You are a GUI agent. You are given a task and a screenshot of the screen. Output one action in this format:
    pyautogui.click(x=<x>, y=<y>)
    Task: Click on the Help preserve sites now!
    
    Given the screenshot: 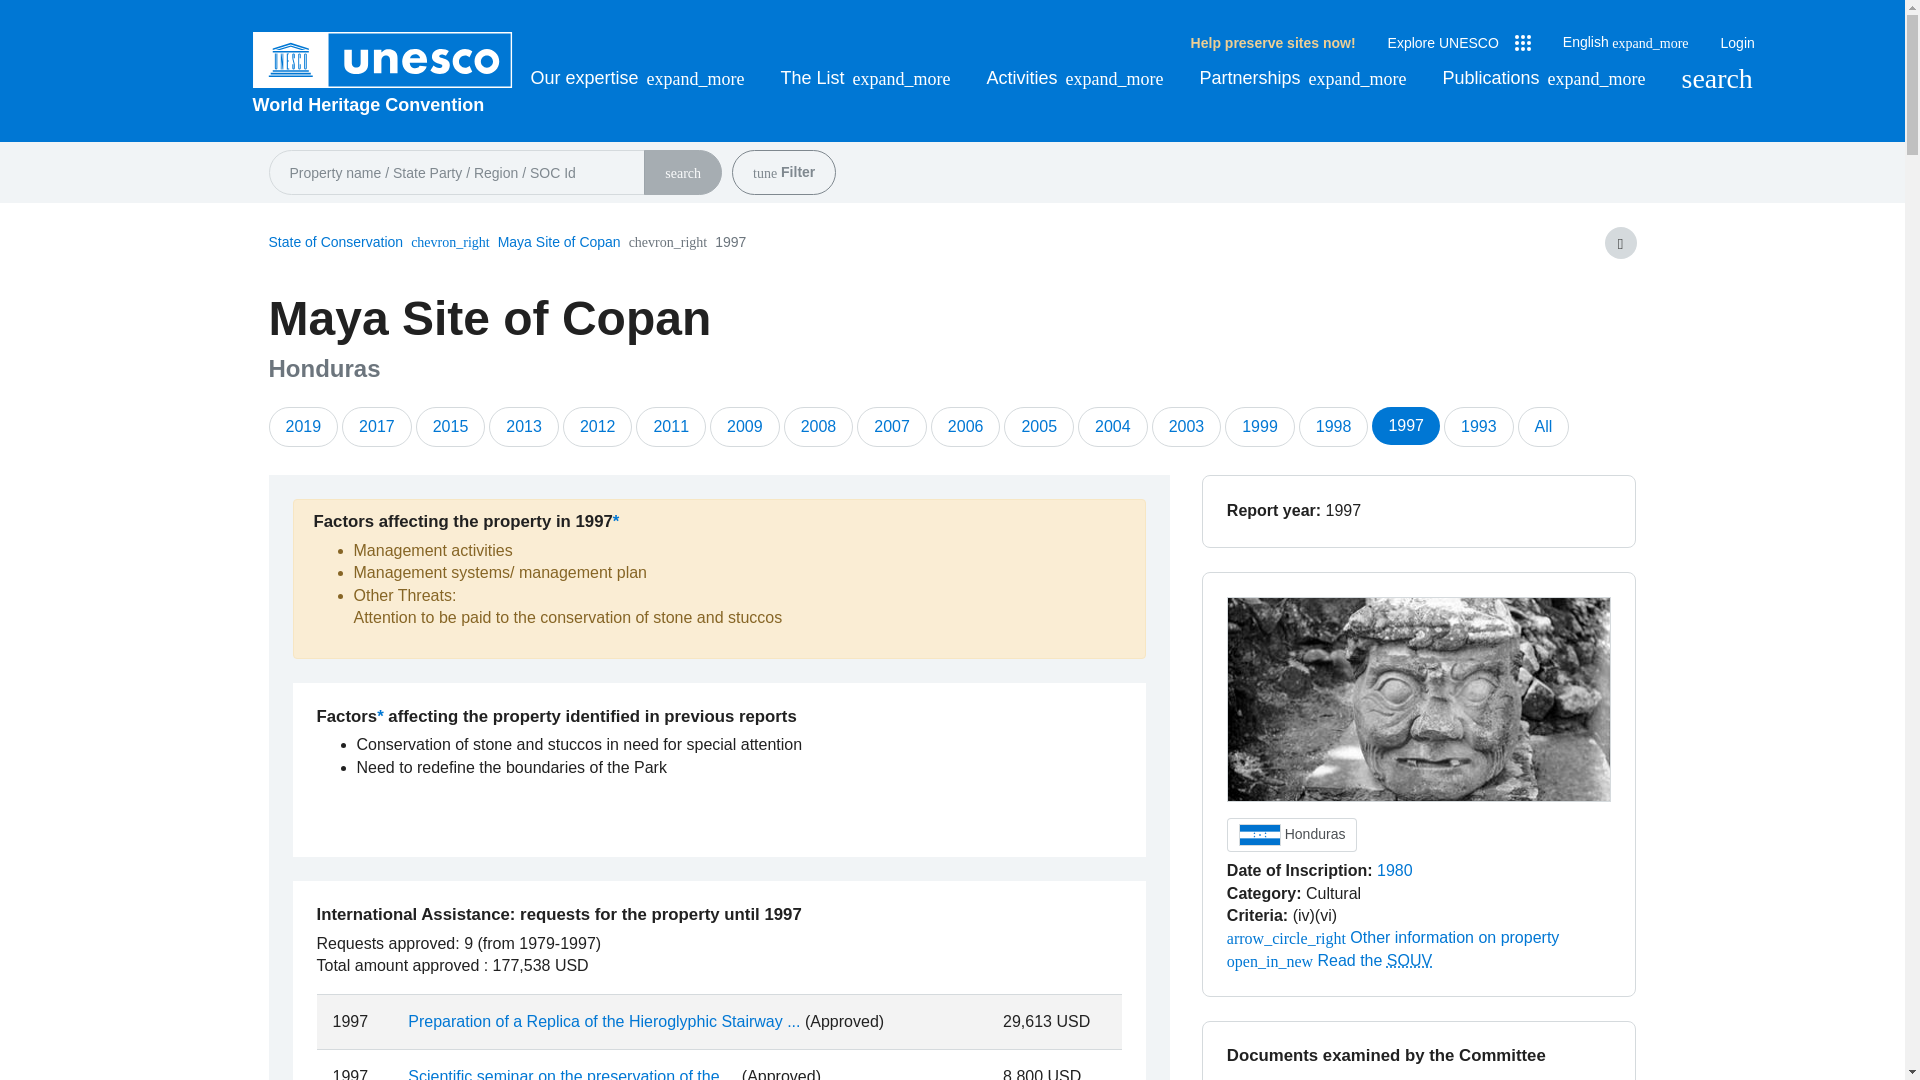 What is the action you would take?
    pyautogui.click(x=1272, y=44)
    